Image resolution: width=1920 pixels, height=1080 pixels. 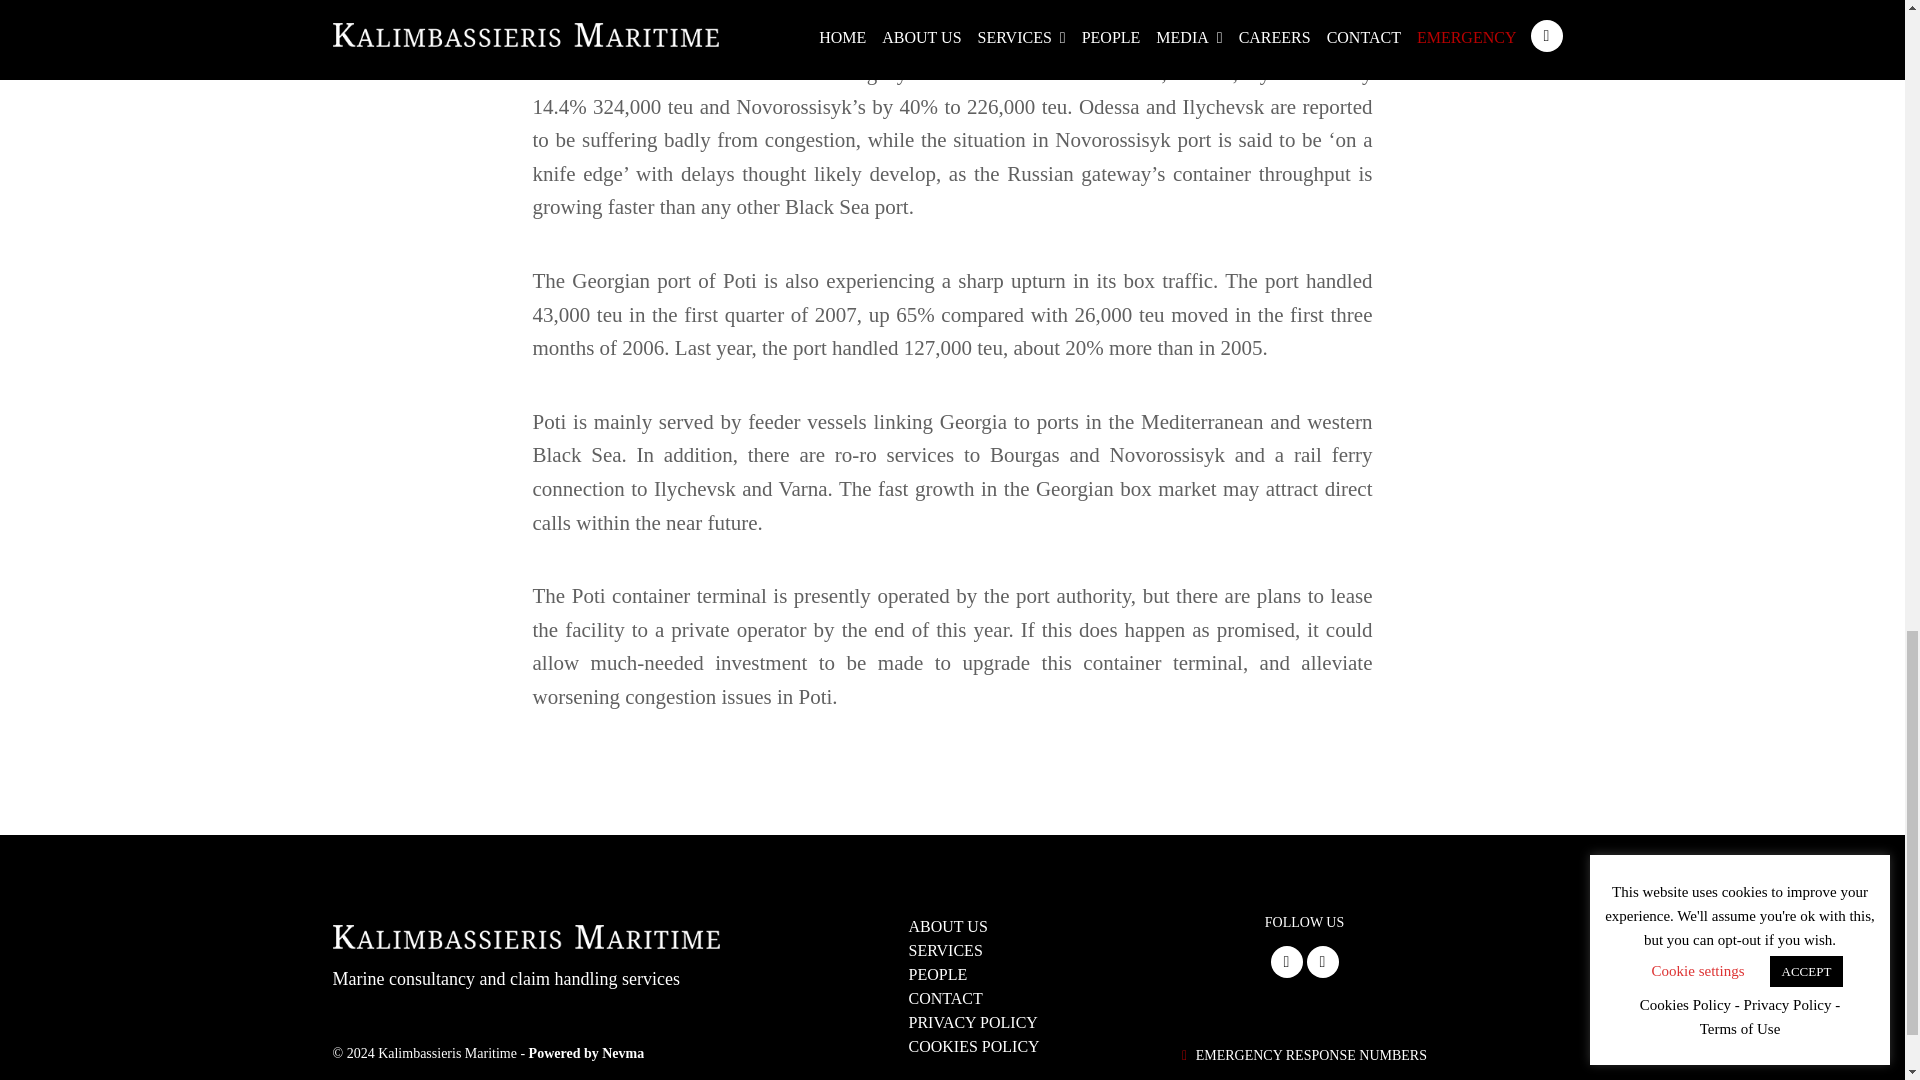 I want to click on Powered by Nevma, so click(x=587, y=1053).